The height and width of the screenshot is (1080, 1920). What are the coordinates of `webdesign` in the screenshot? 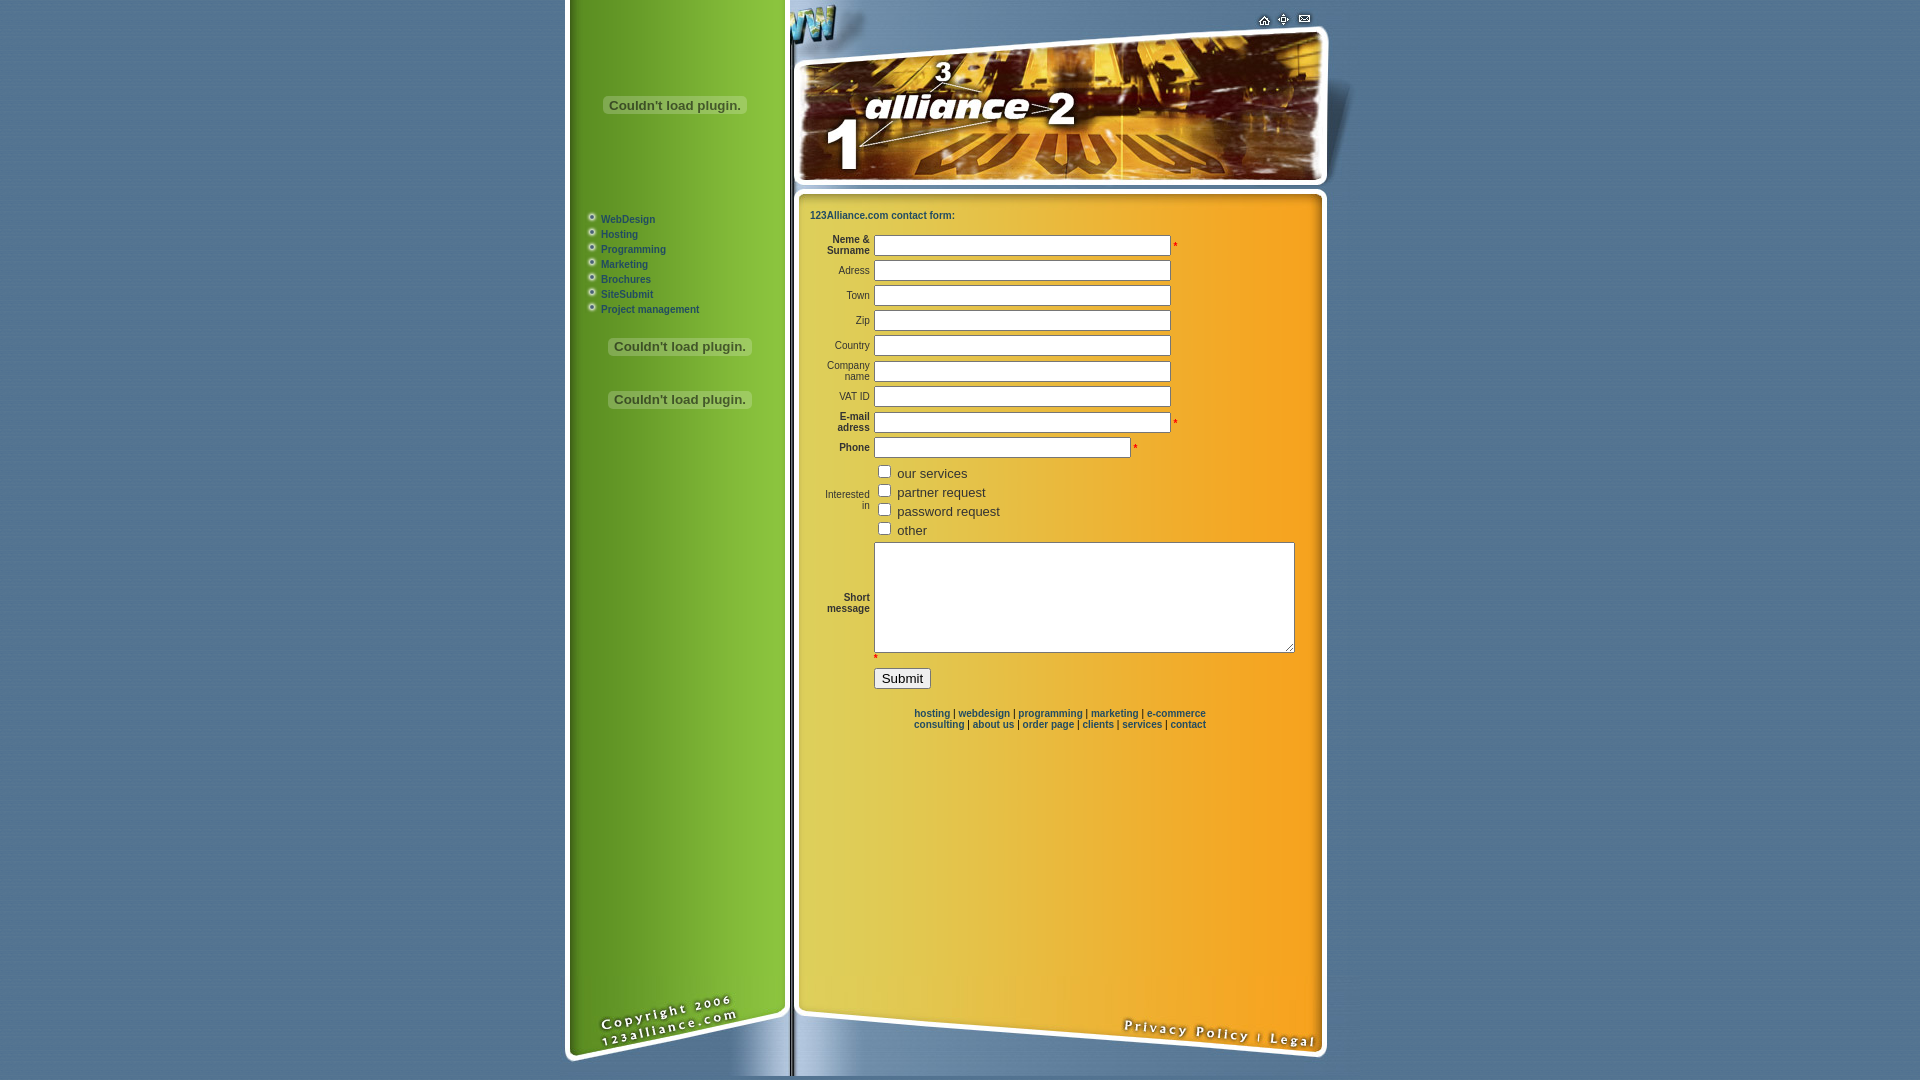 It's located at (984, 714).